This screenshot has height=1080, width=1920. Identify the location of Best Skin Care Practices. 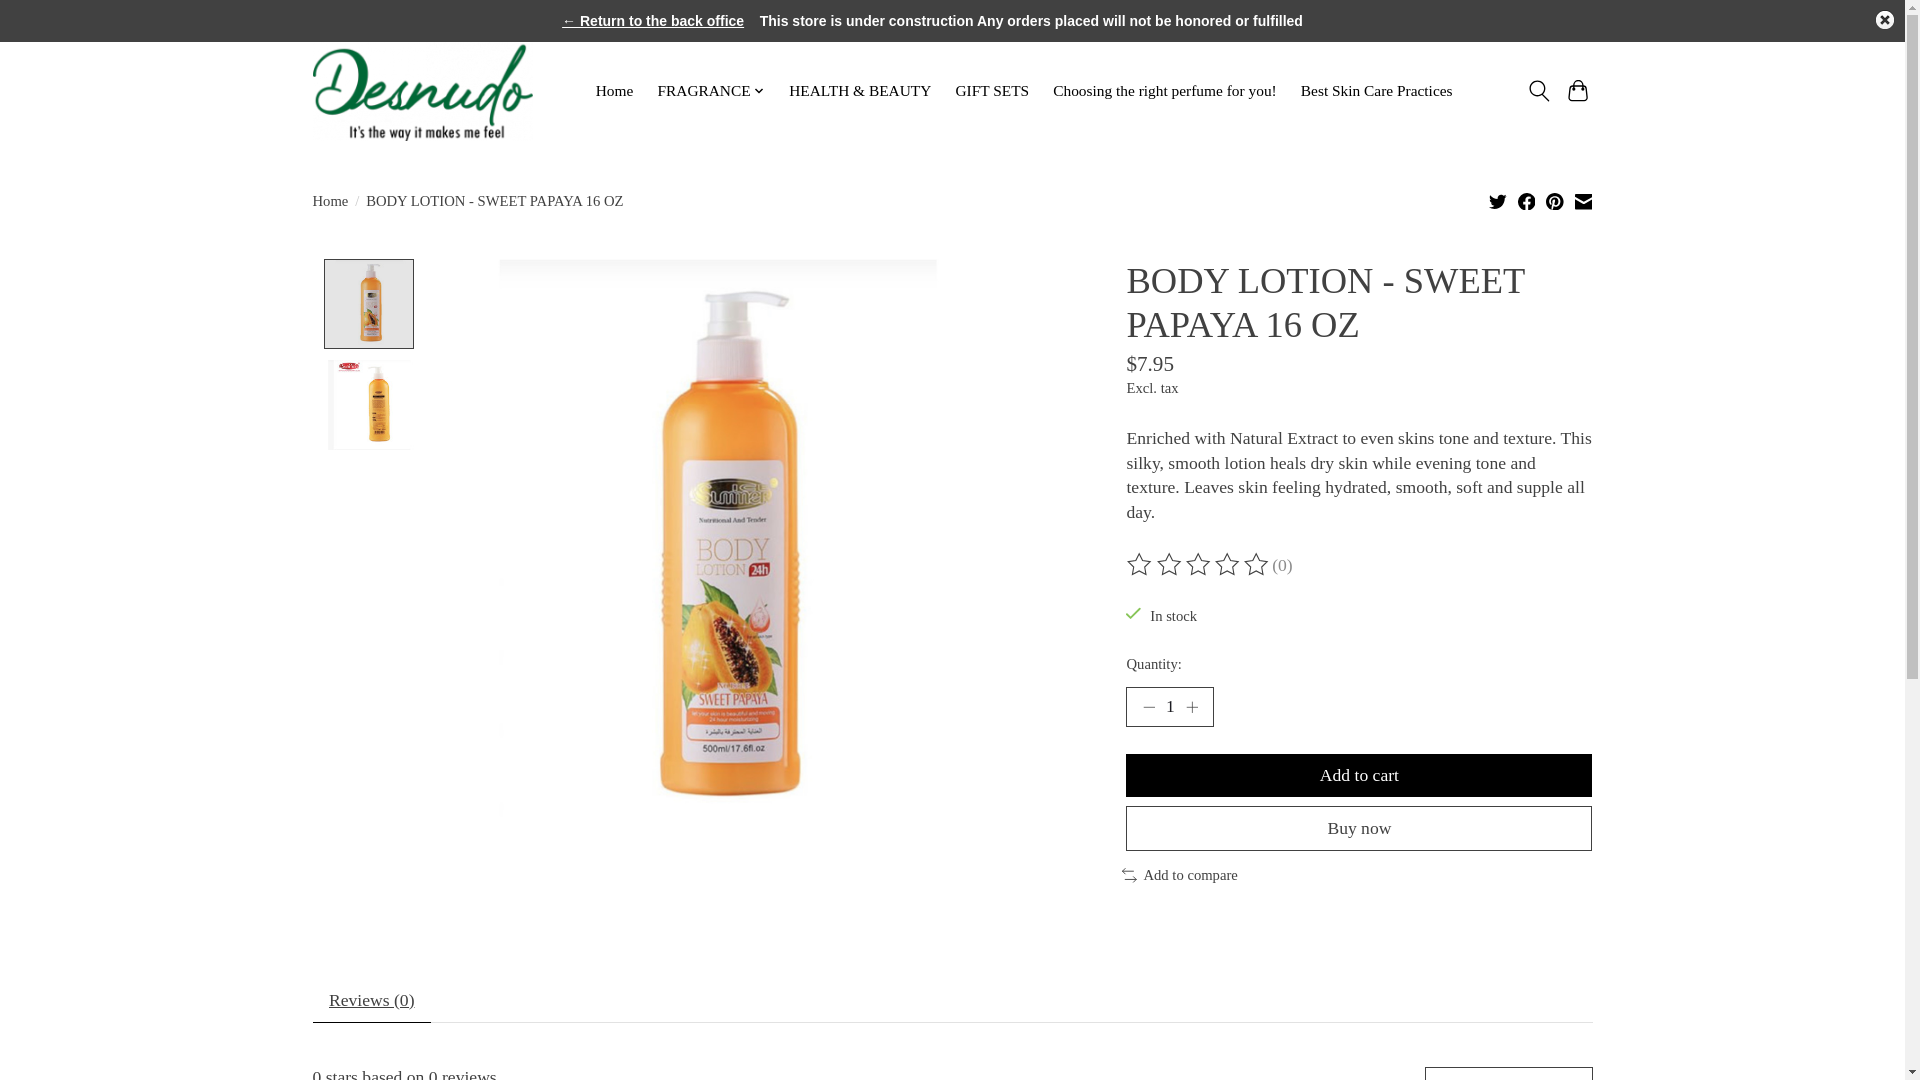
(1376, 90).